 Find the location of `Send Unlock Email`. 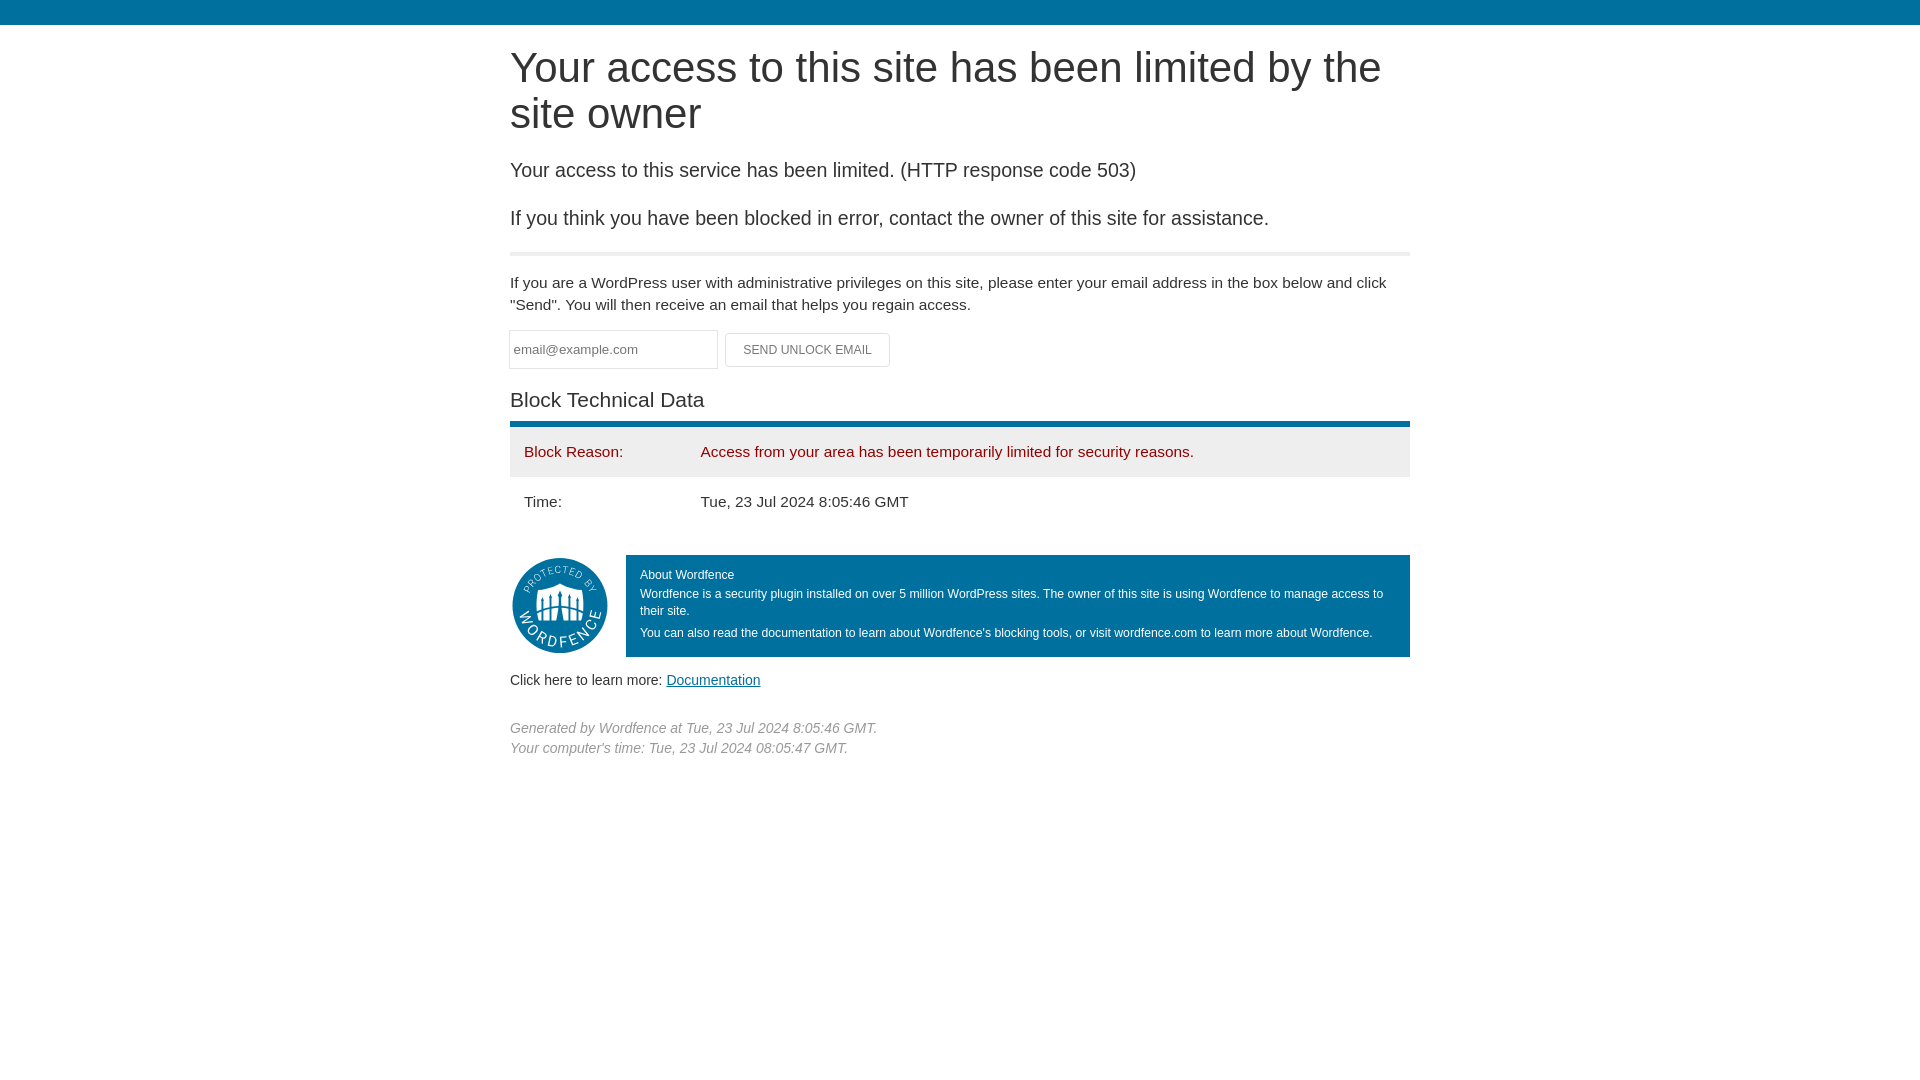

Send Unlock Email is located at coordinates (808, 350).